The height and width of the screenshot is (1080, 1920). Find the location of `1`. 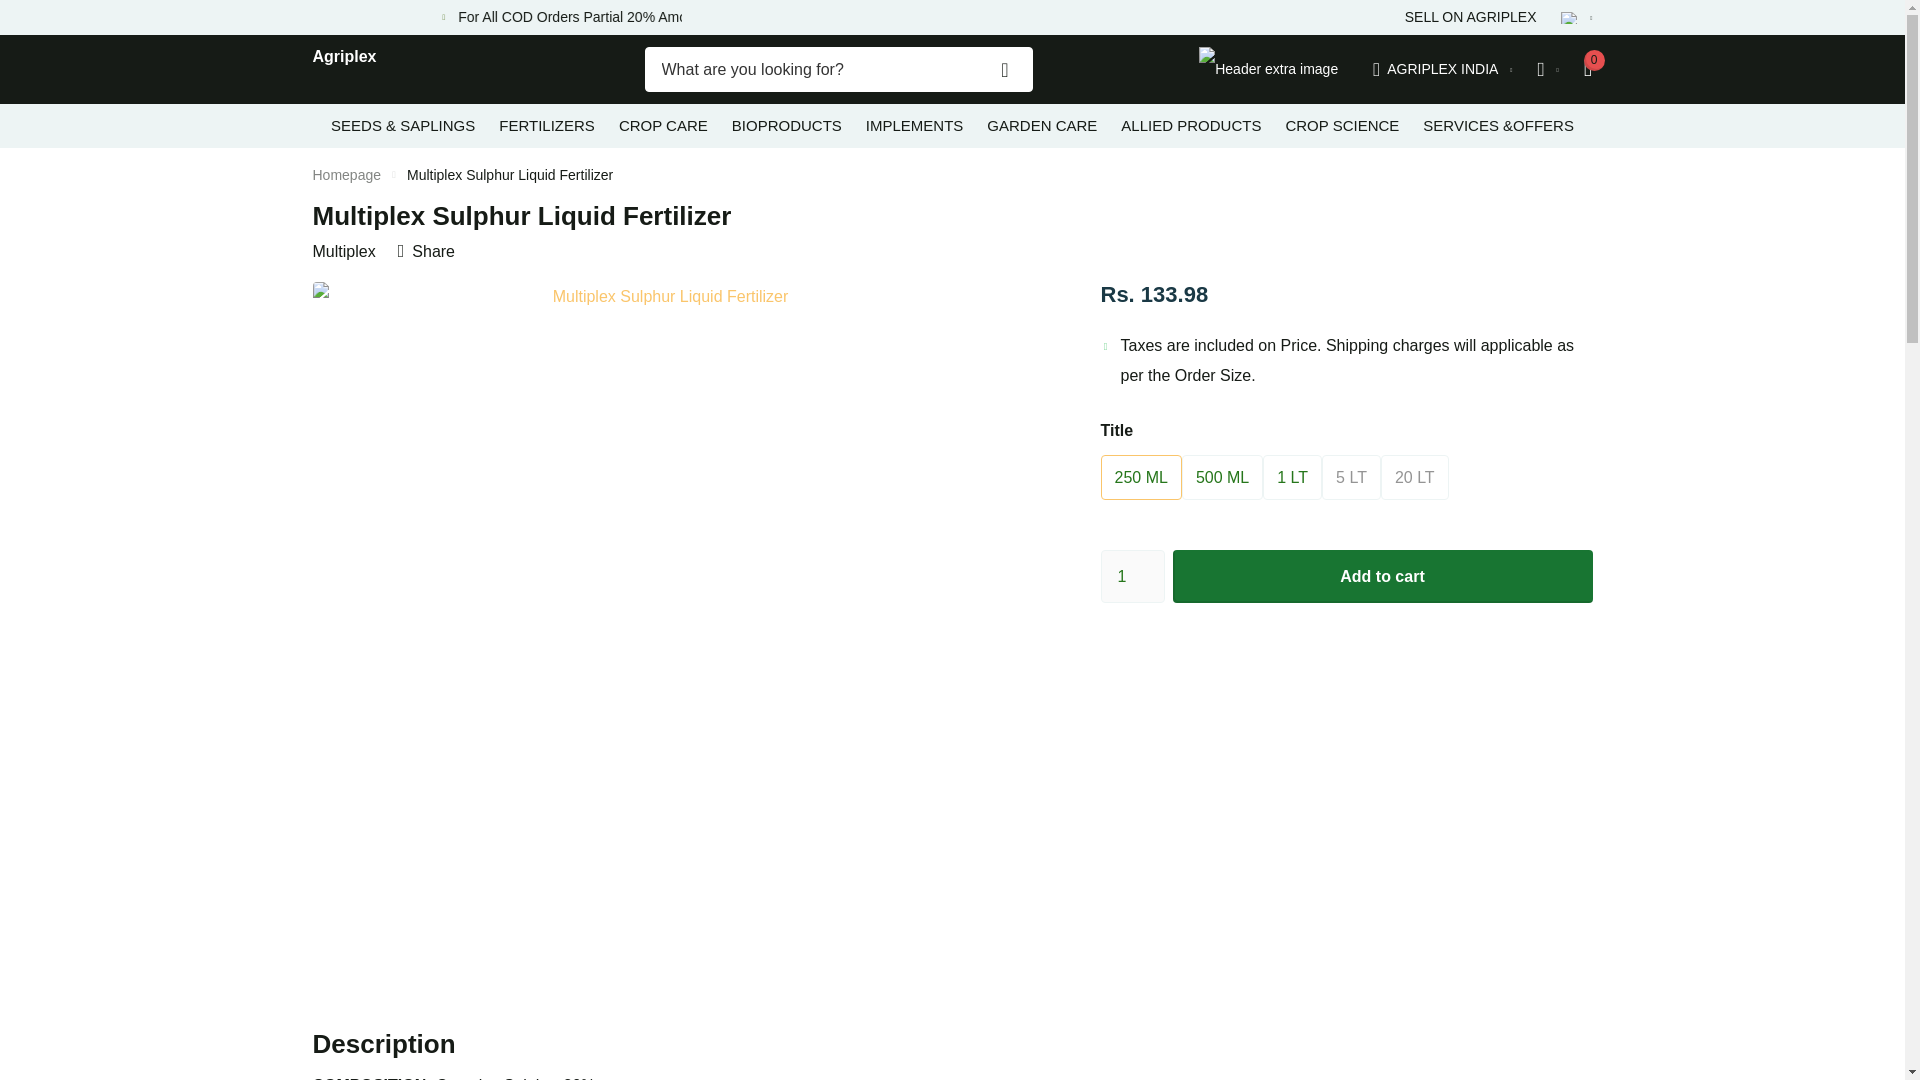

1 is located at coordinates (1132, 576).